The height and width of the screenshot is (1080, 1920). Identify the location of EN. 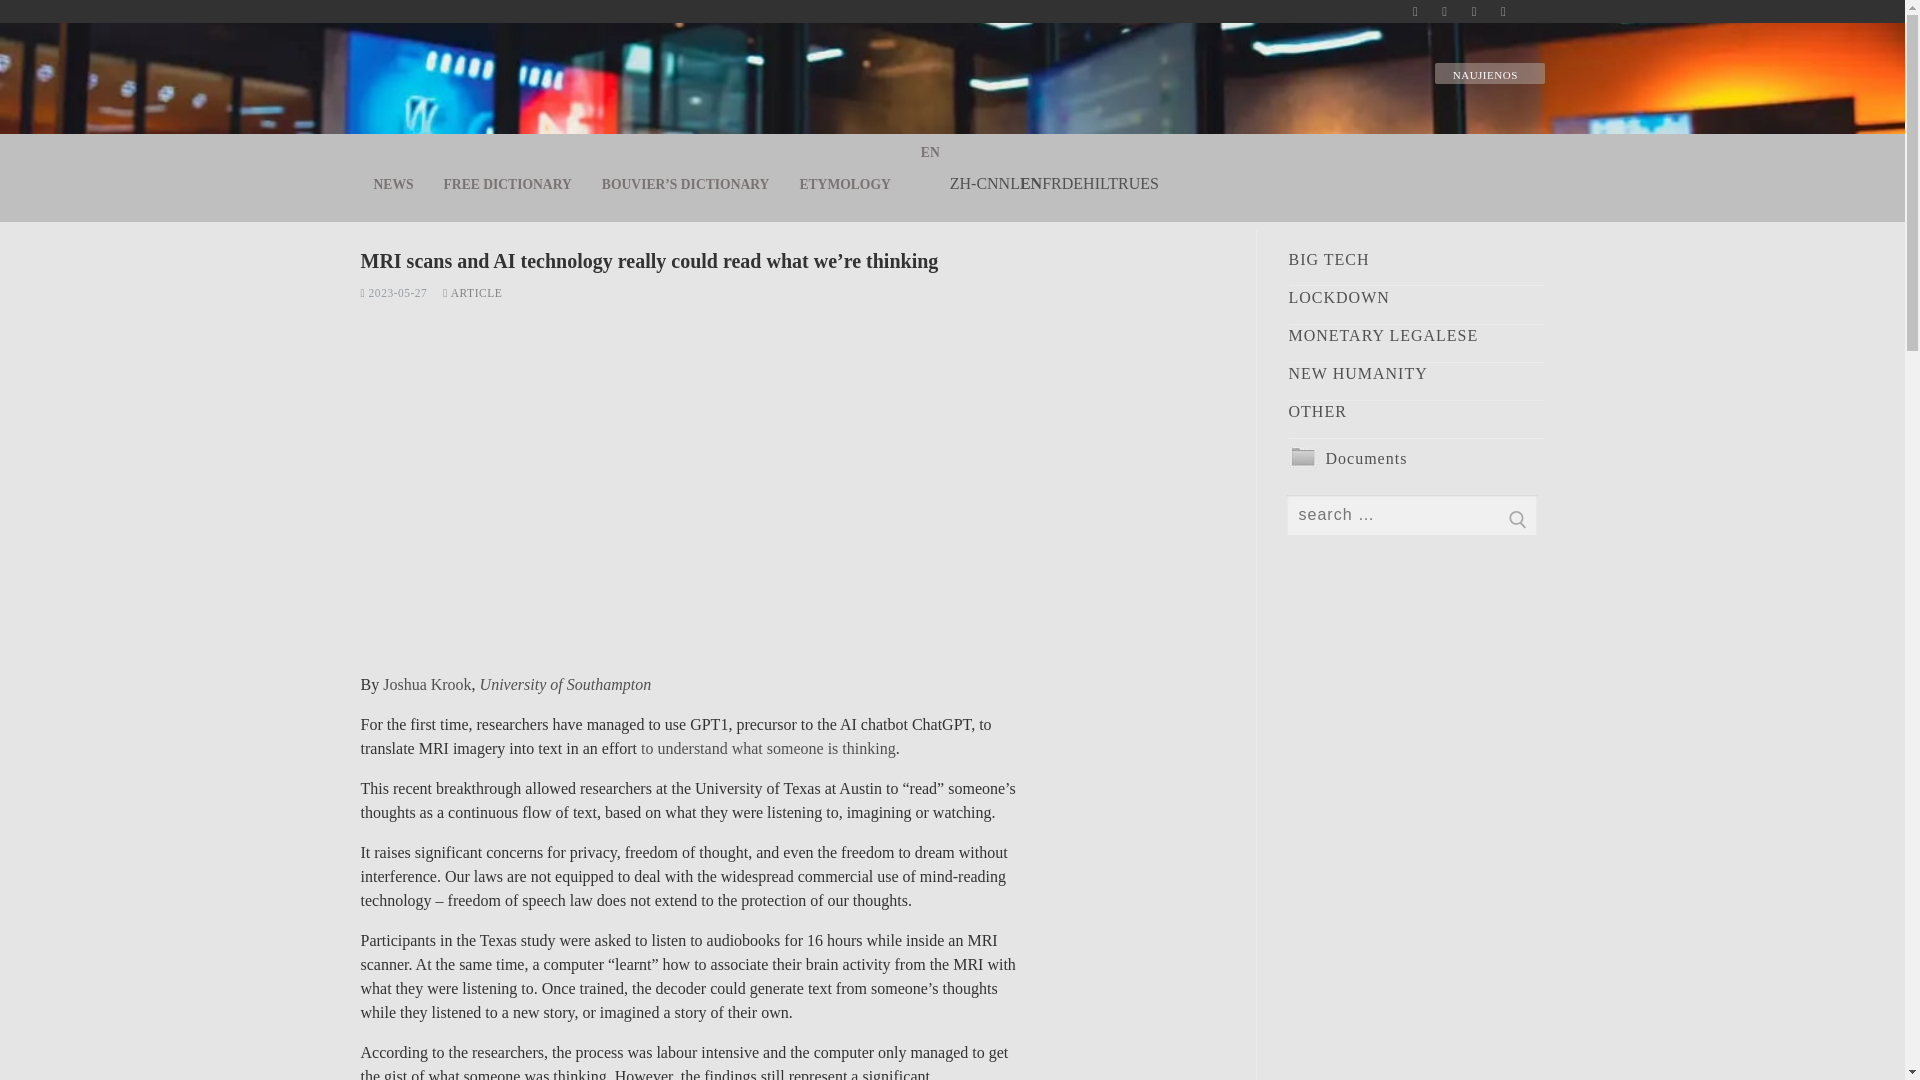
(1030, 183).